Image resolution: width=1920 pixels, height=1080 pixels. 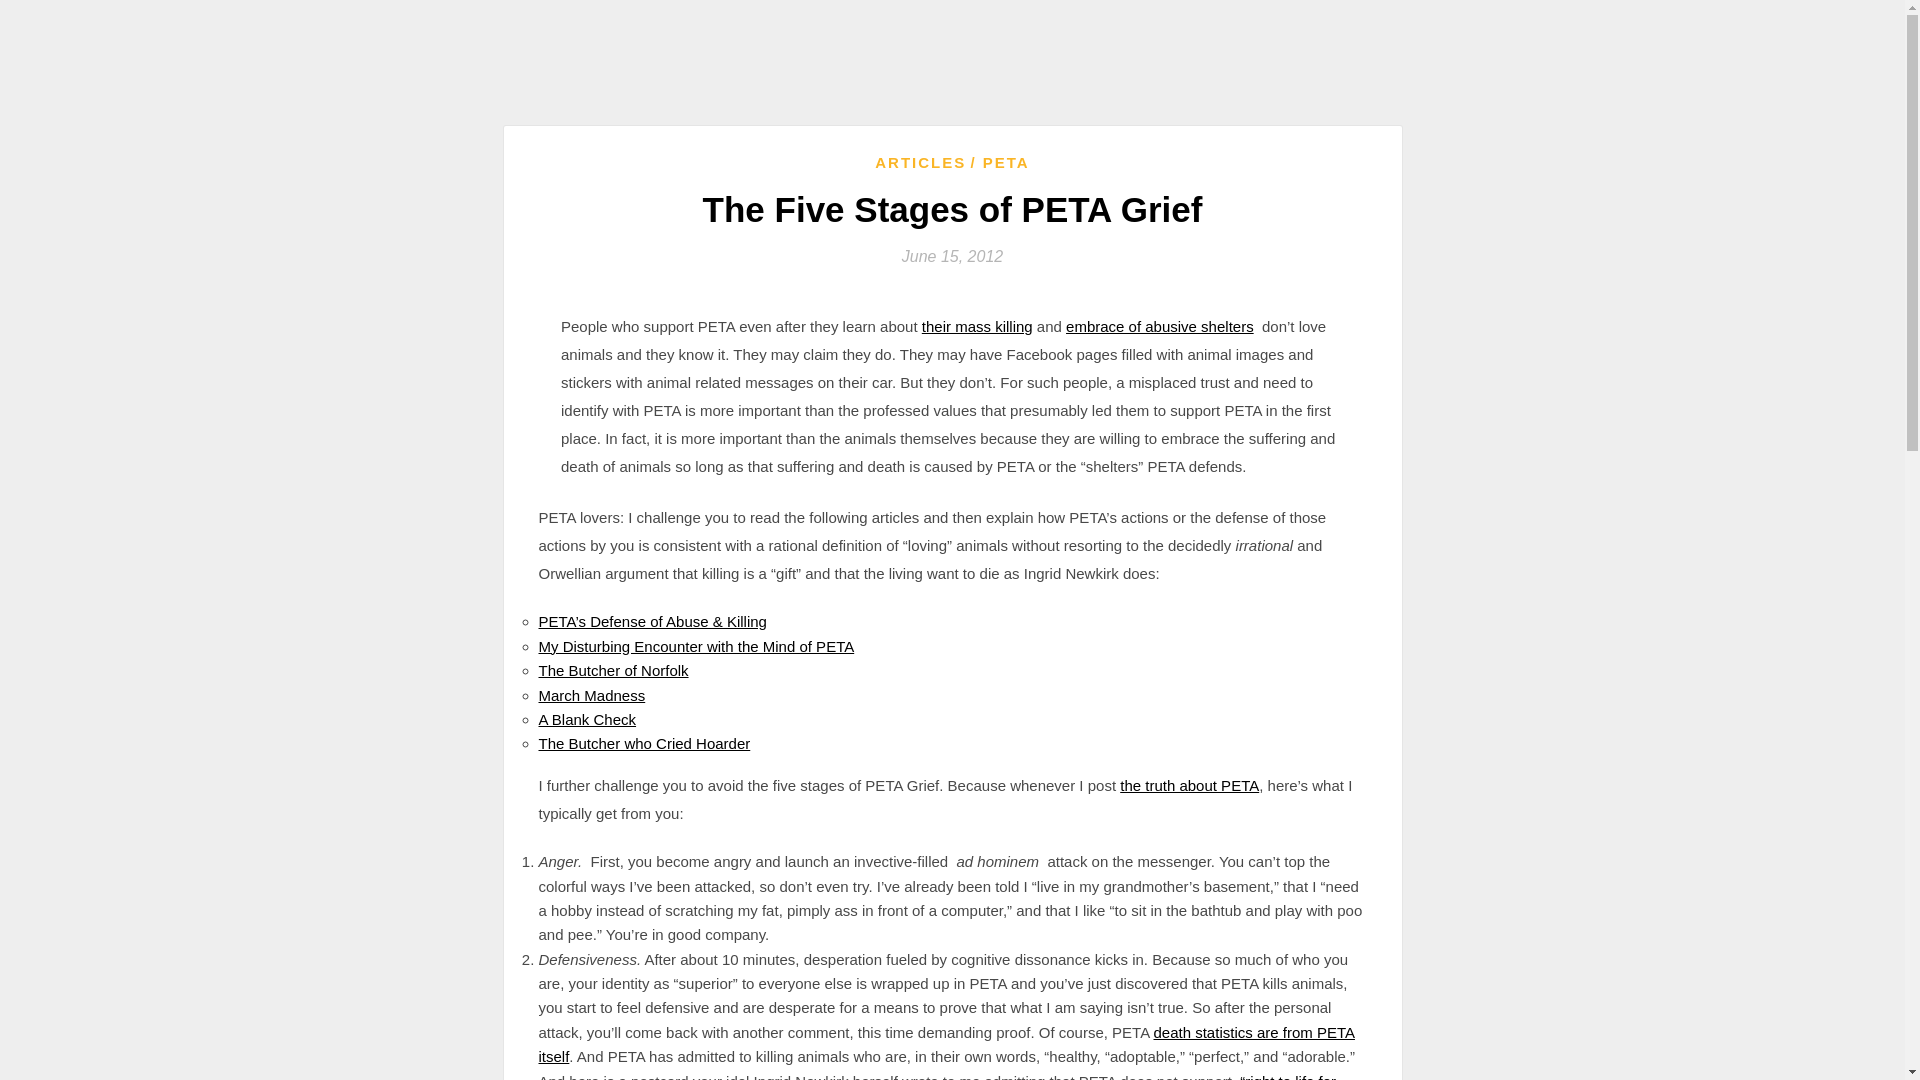 What do you see at coordinates (952, 256) in the screenshot?
I see `June 15, 2012` at bounding box center [952, 256].